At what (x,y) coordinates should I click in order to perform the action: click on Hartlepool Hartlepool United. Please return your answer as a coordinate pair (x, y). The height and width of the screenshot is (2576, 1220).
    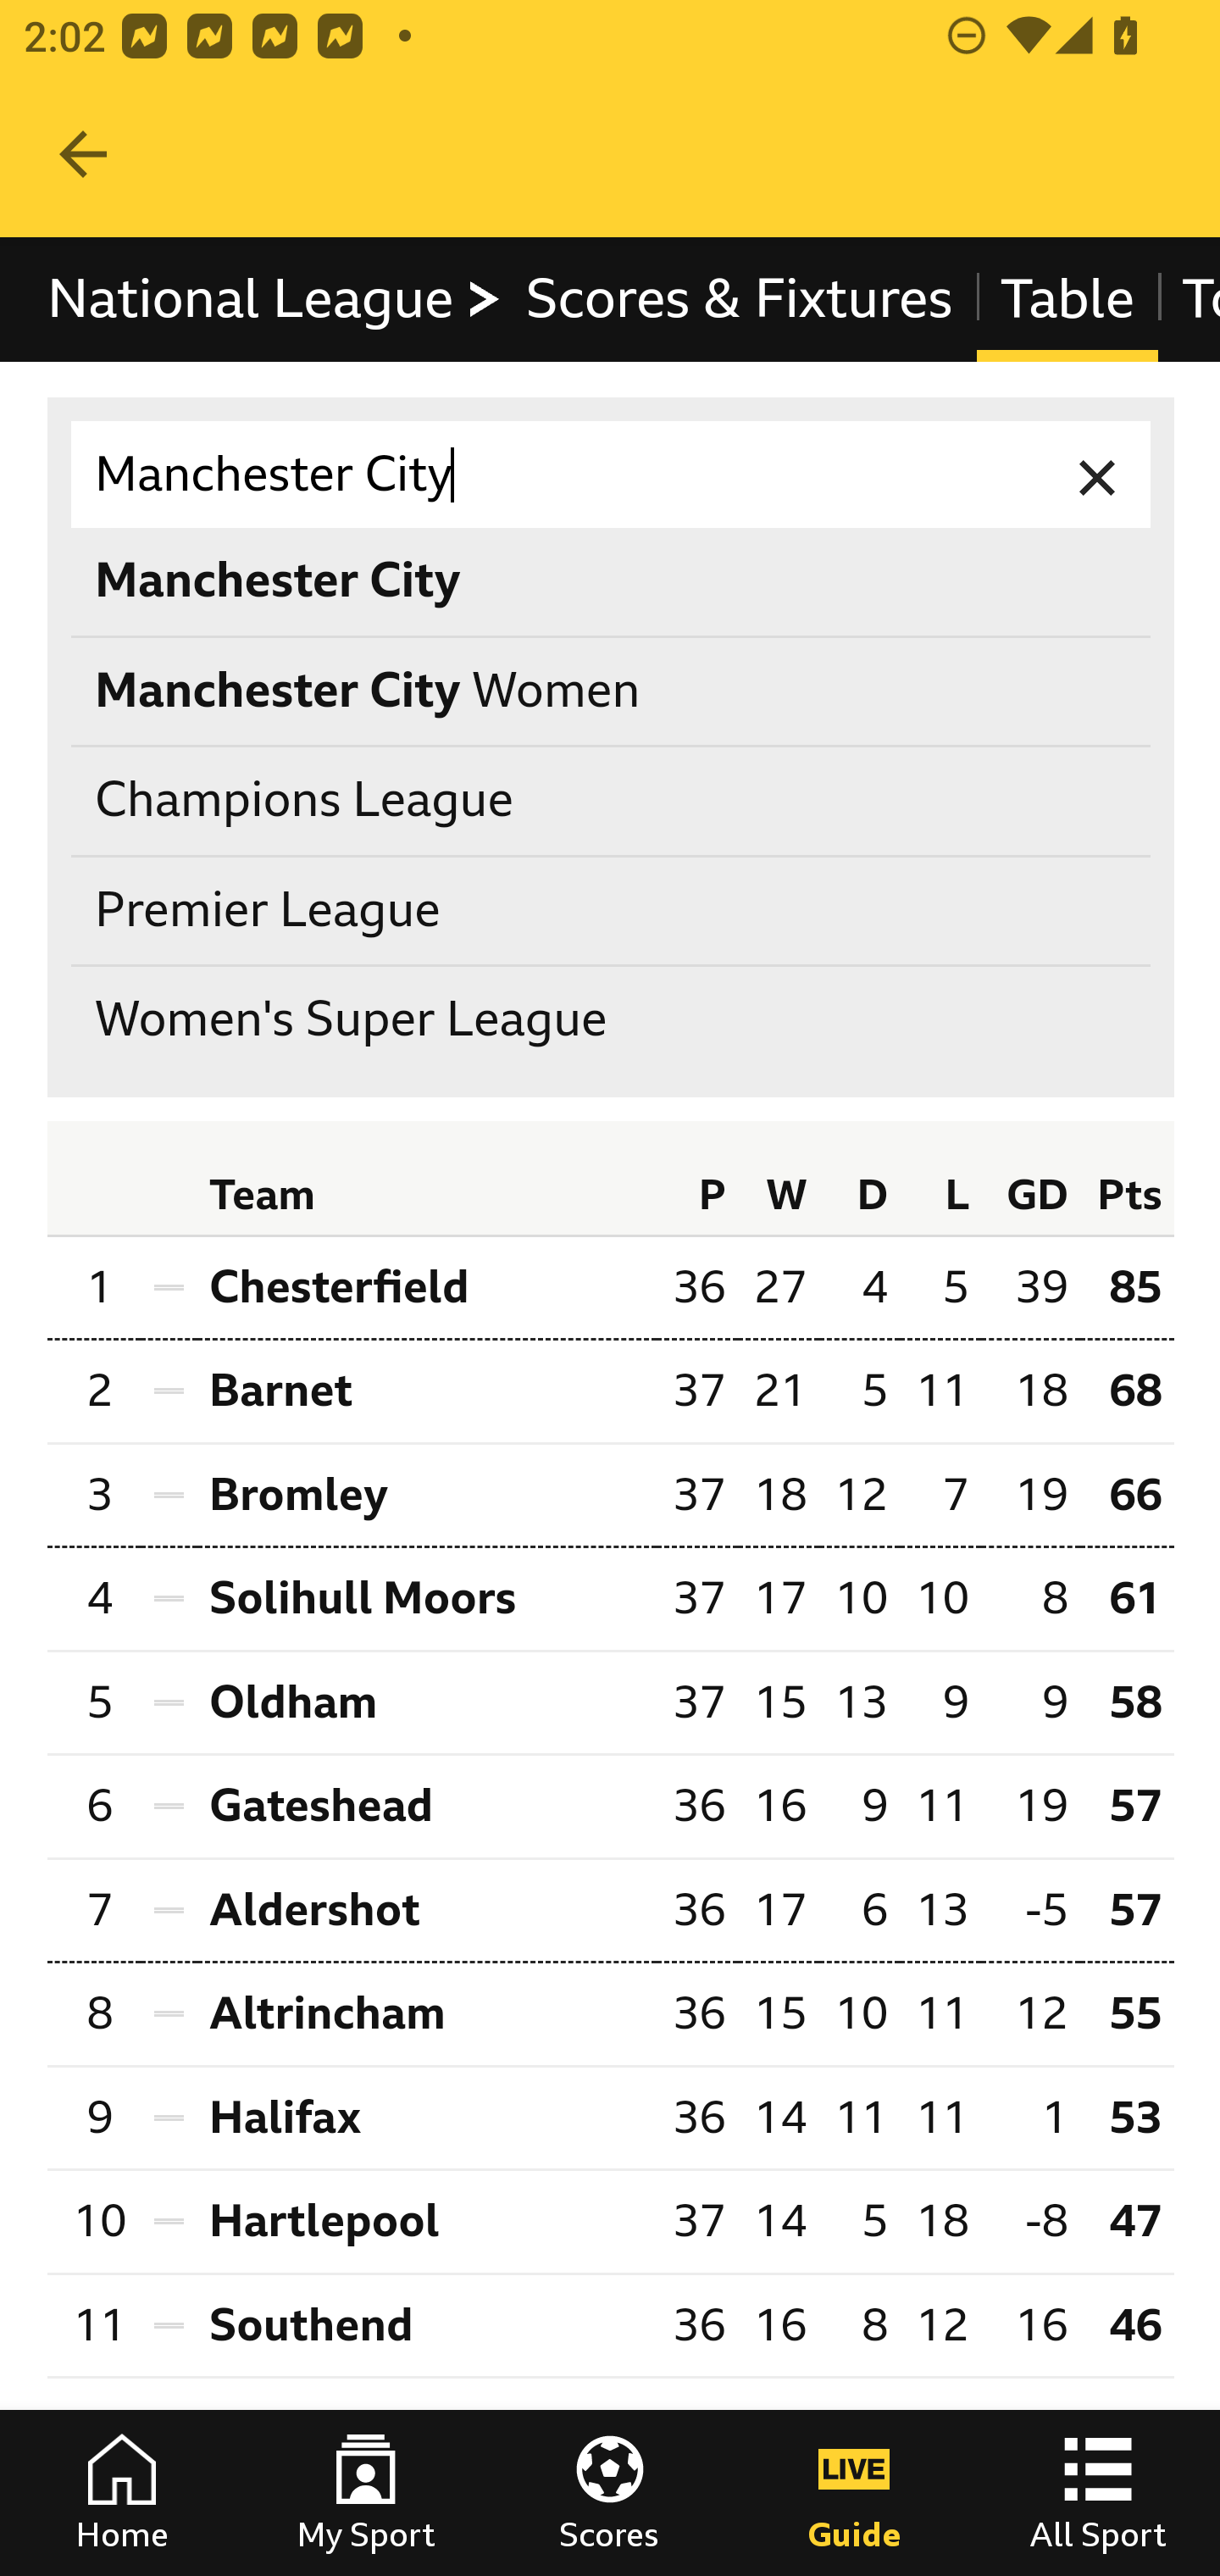
    Looking at the image, I should click on (427, 2222).